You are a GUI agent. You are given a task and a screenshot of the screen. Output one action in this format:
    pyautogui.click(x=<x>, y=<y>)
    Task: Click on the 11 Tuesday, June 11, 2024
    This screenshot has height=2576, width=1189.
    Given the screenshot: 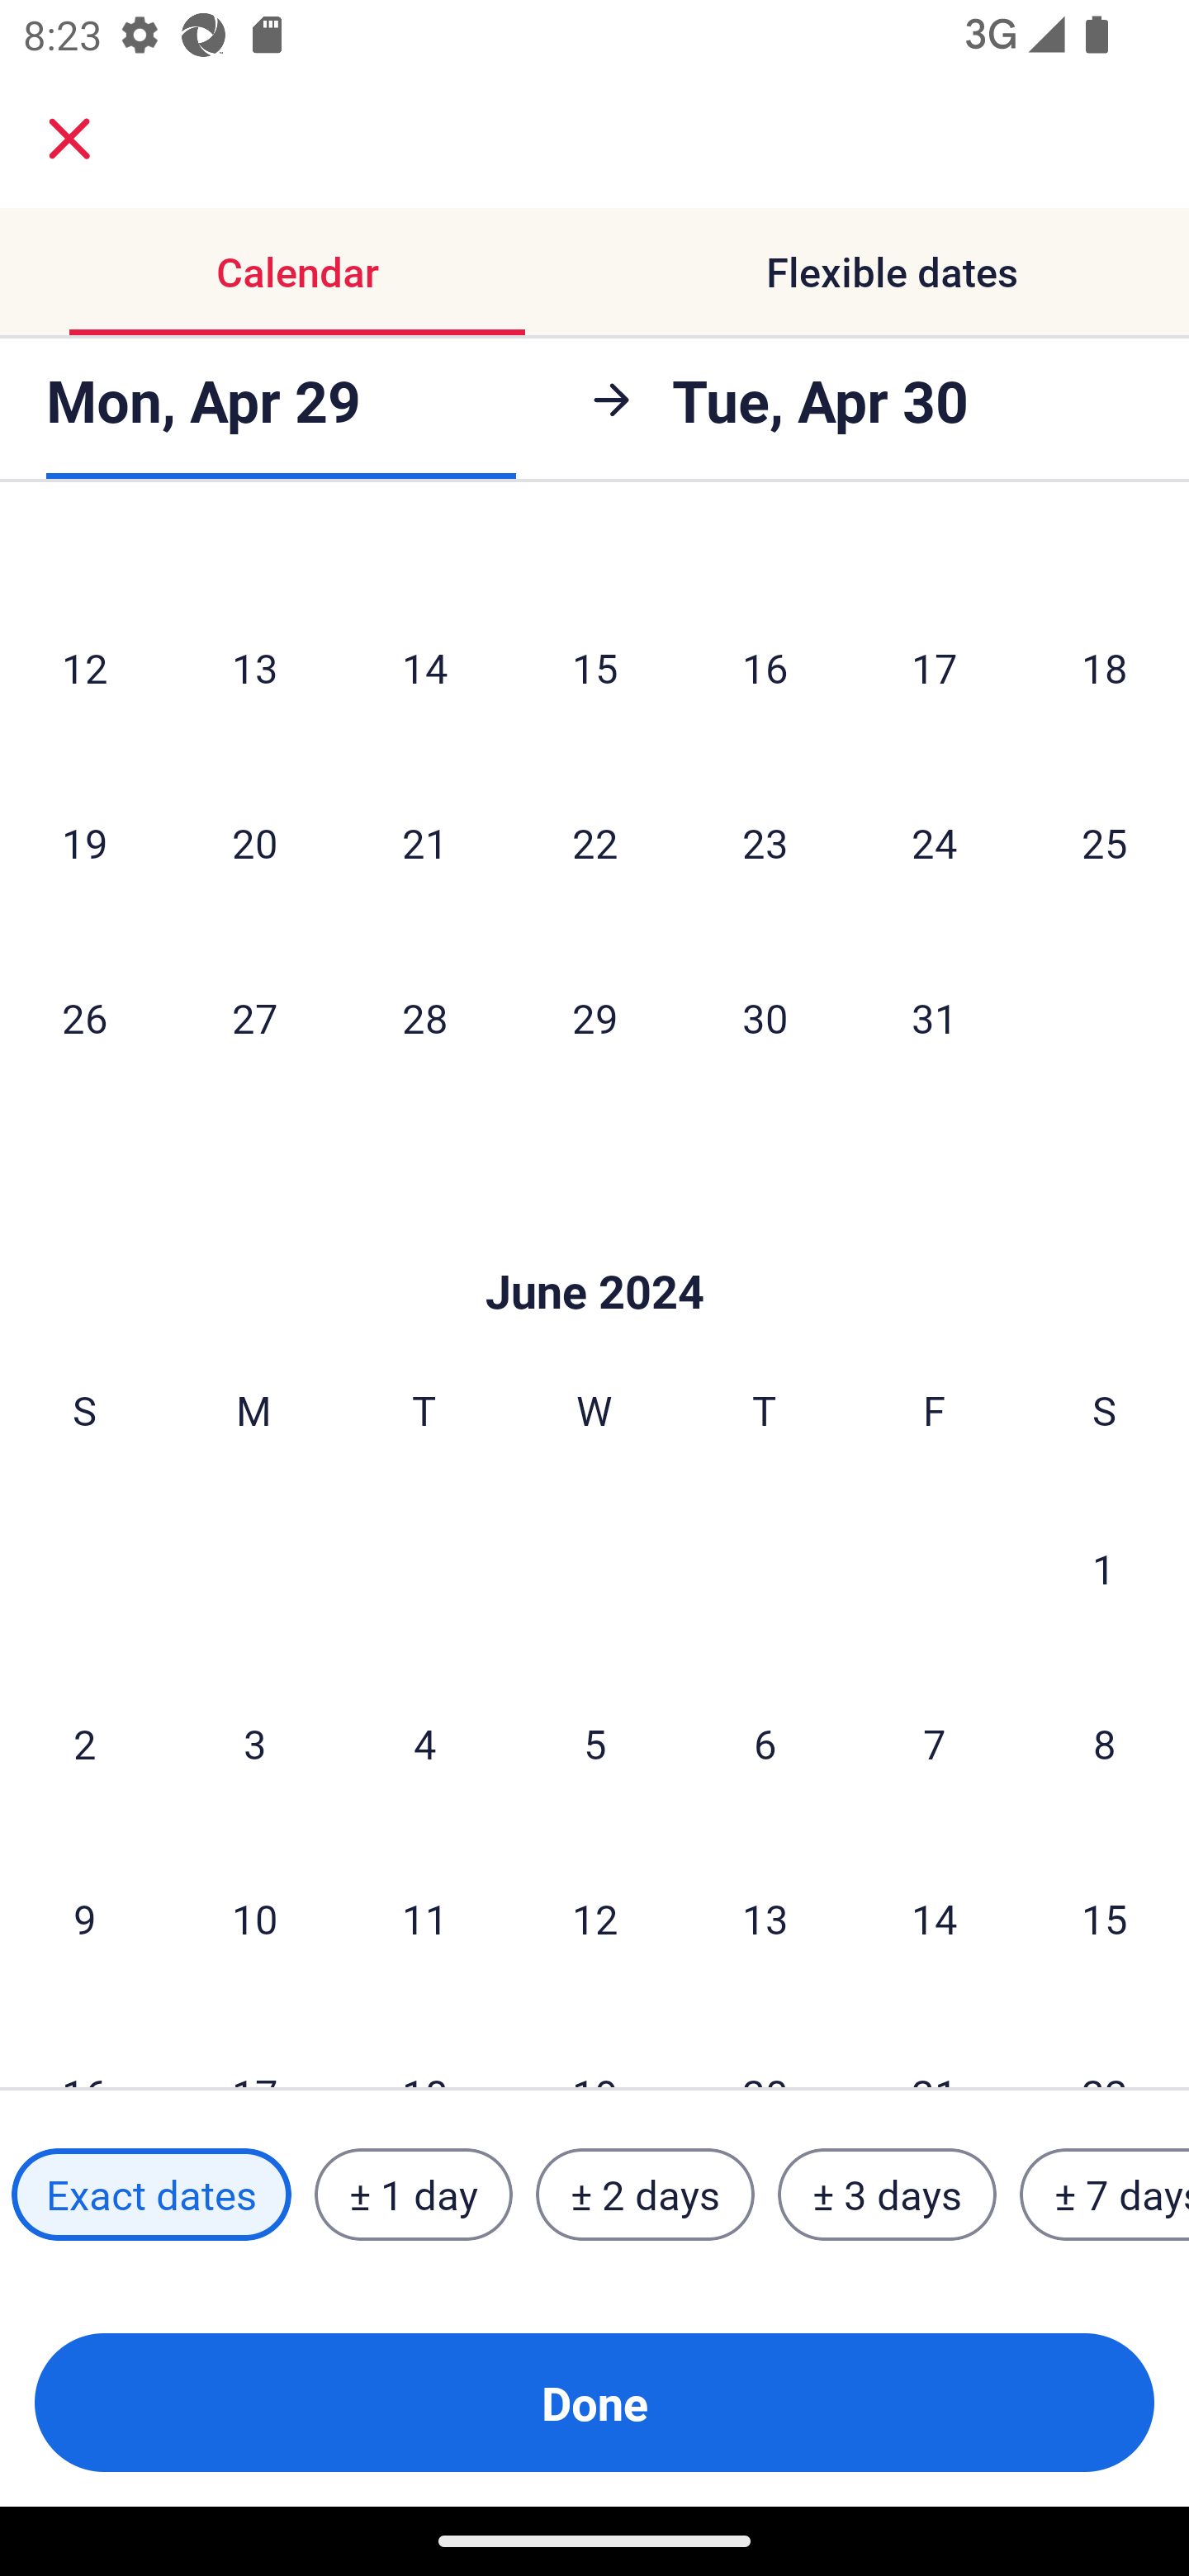 What is the action you would take?
    pyautogui.click(x=424, y=1919)
    